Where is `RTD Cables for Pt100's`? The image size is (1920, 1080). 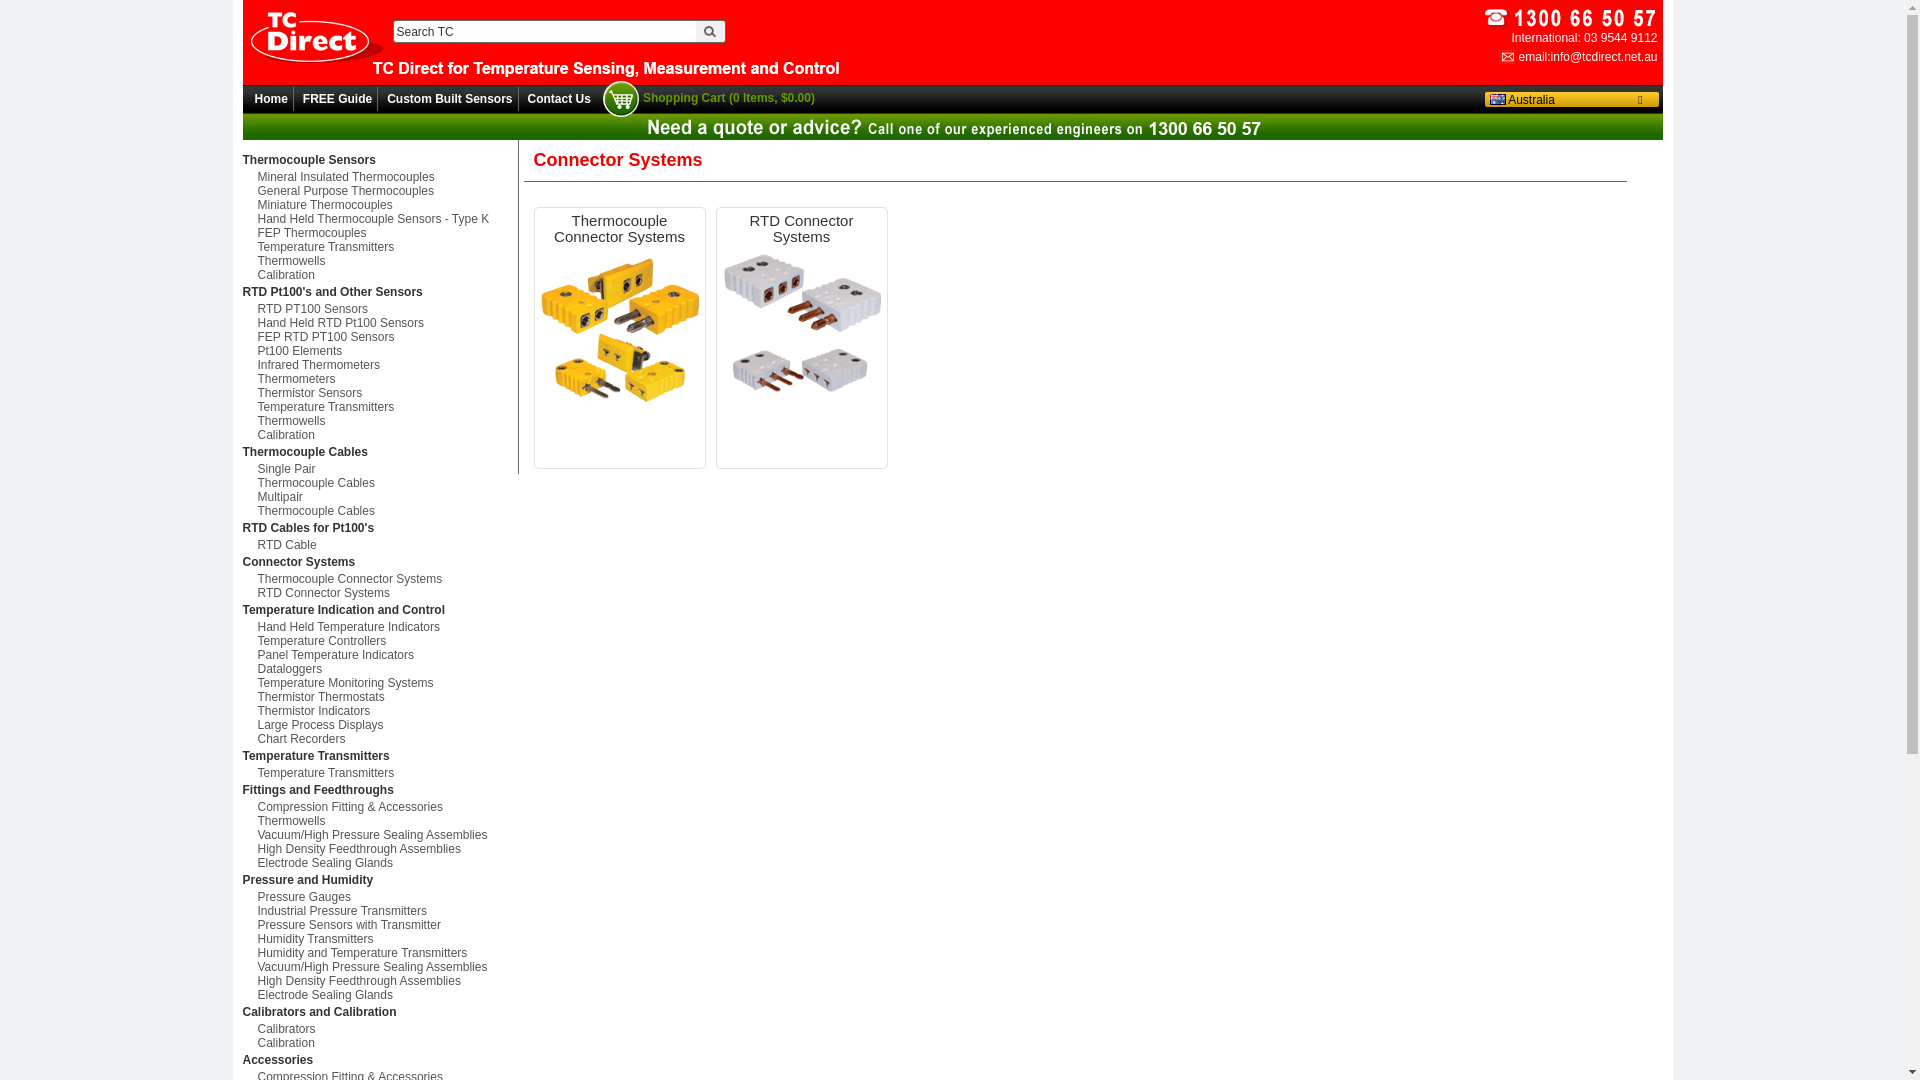 RTD Cables for Pt100's is located at coordinates (380, 528).